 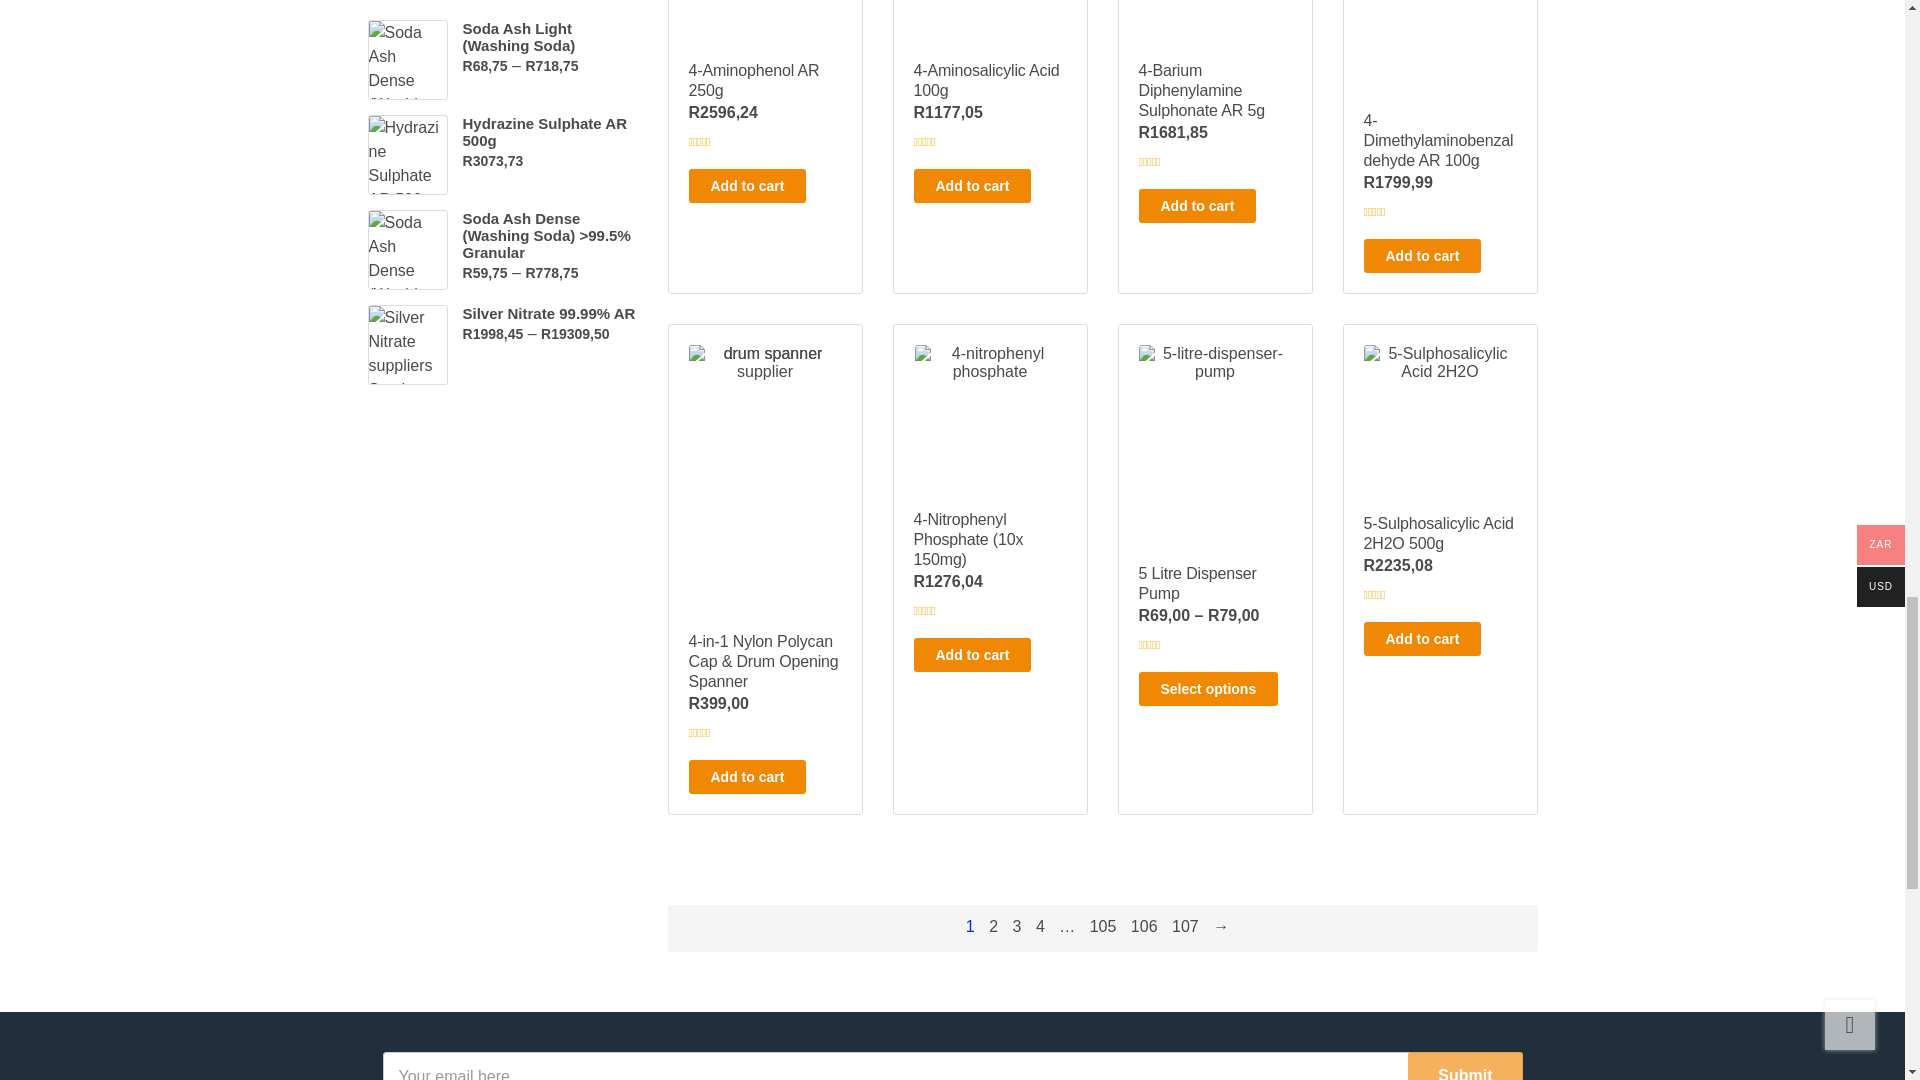 I want to click on Submit, so click(x=1464, y=1066).